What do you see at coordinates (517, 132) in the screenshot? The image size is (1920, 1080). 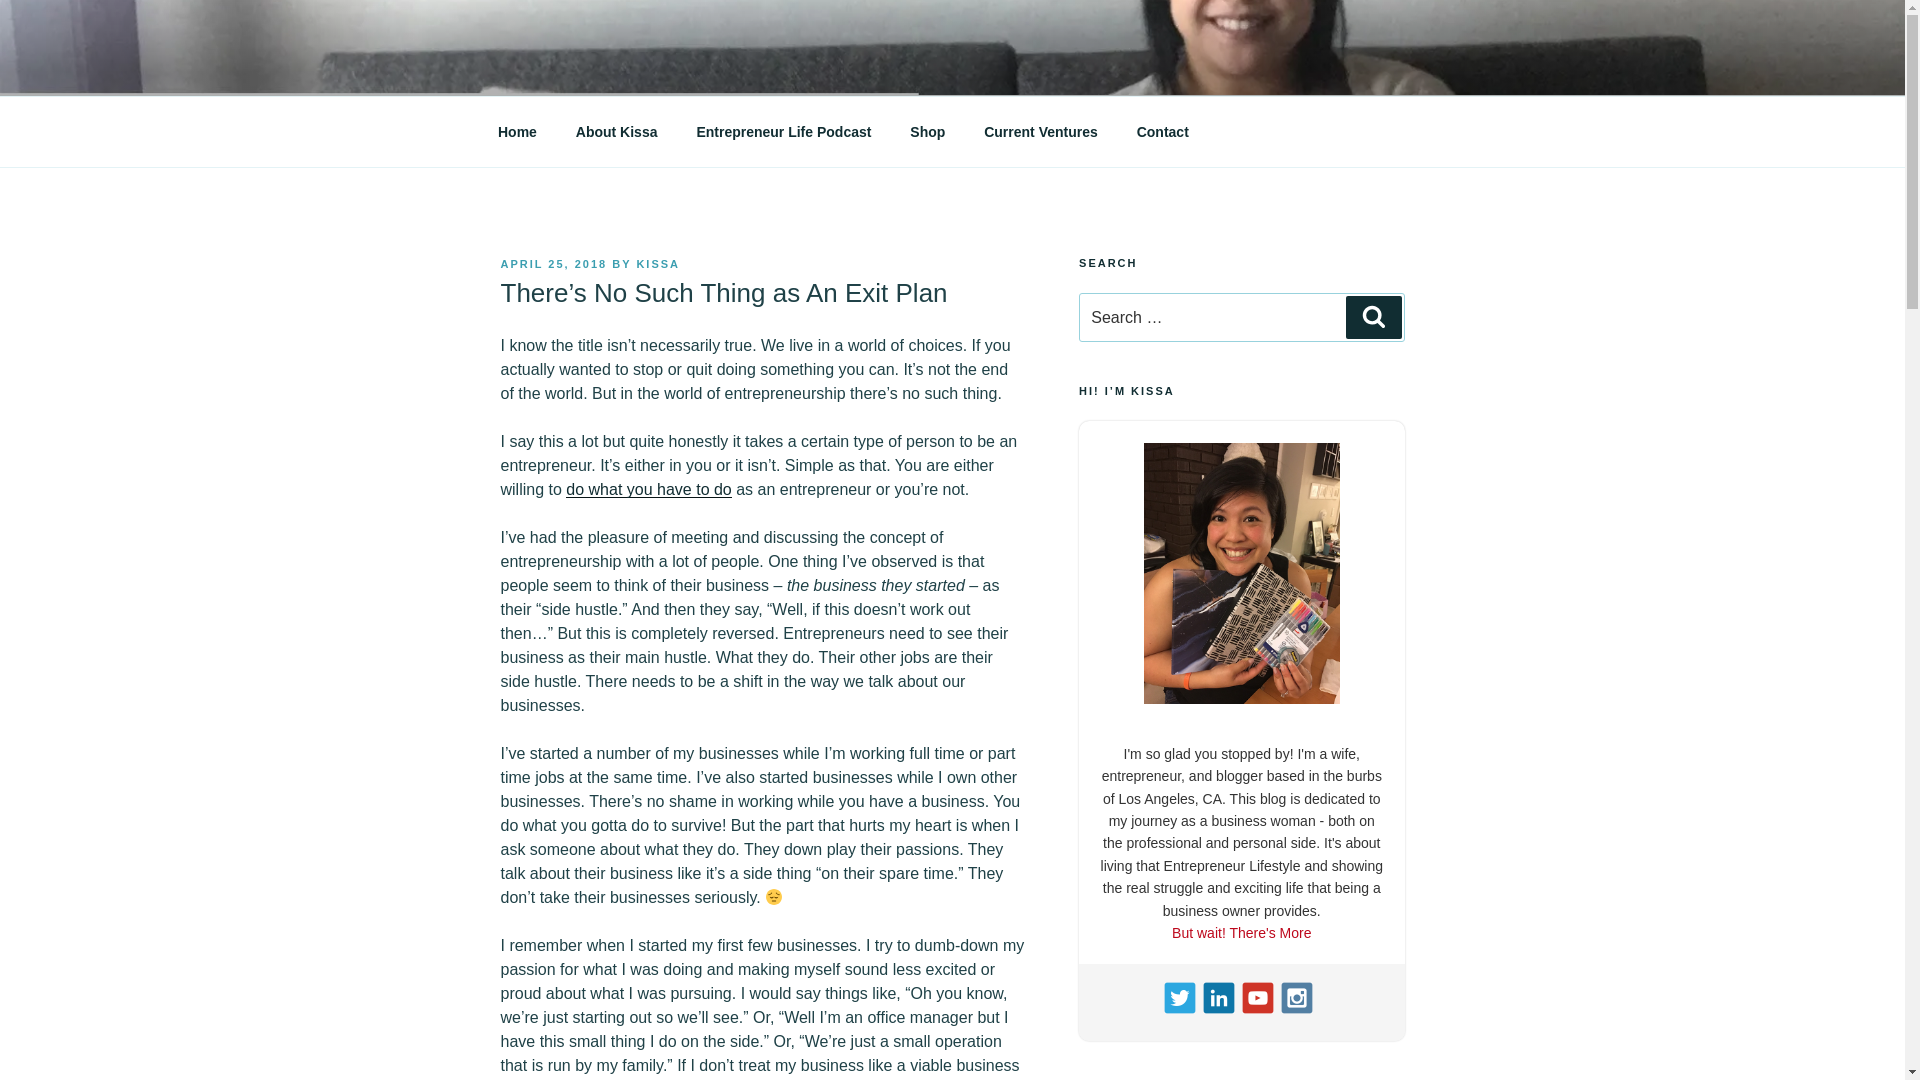 I see `Home` at bounding box center [517, 132].